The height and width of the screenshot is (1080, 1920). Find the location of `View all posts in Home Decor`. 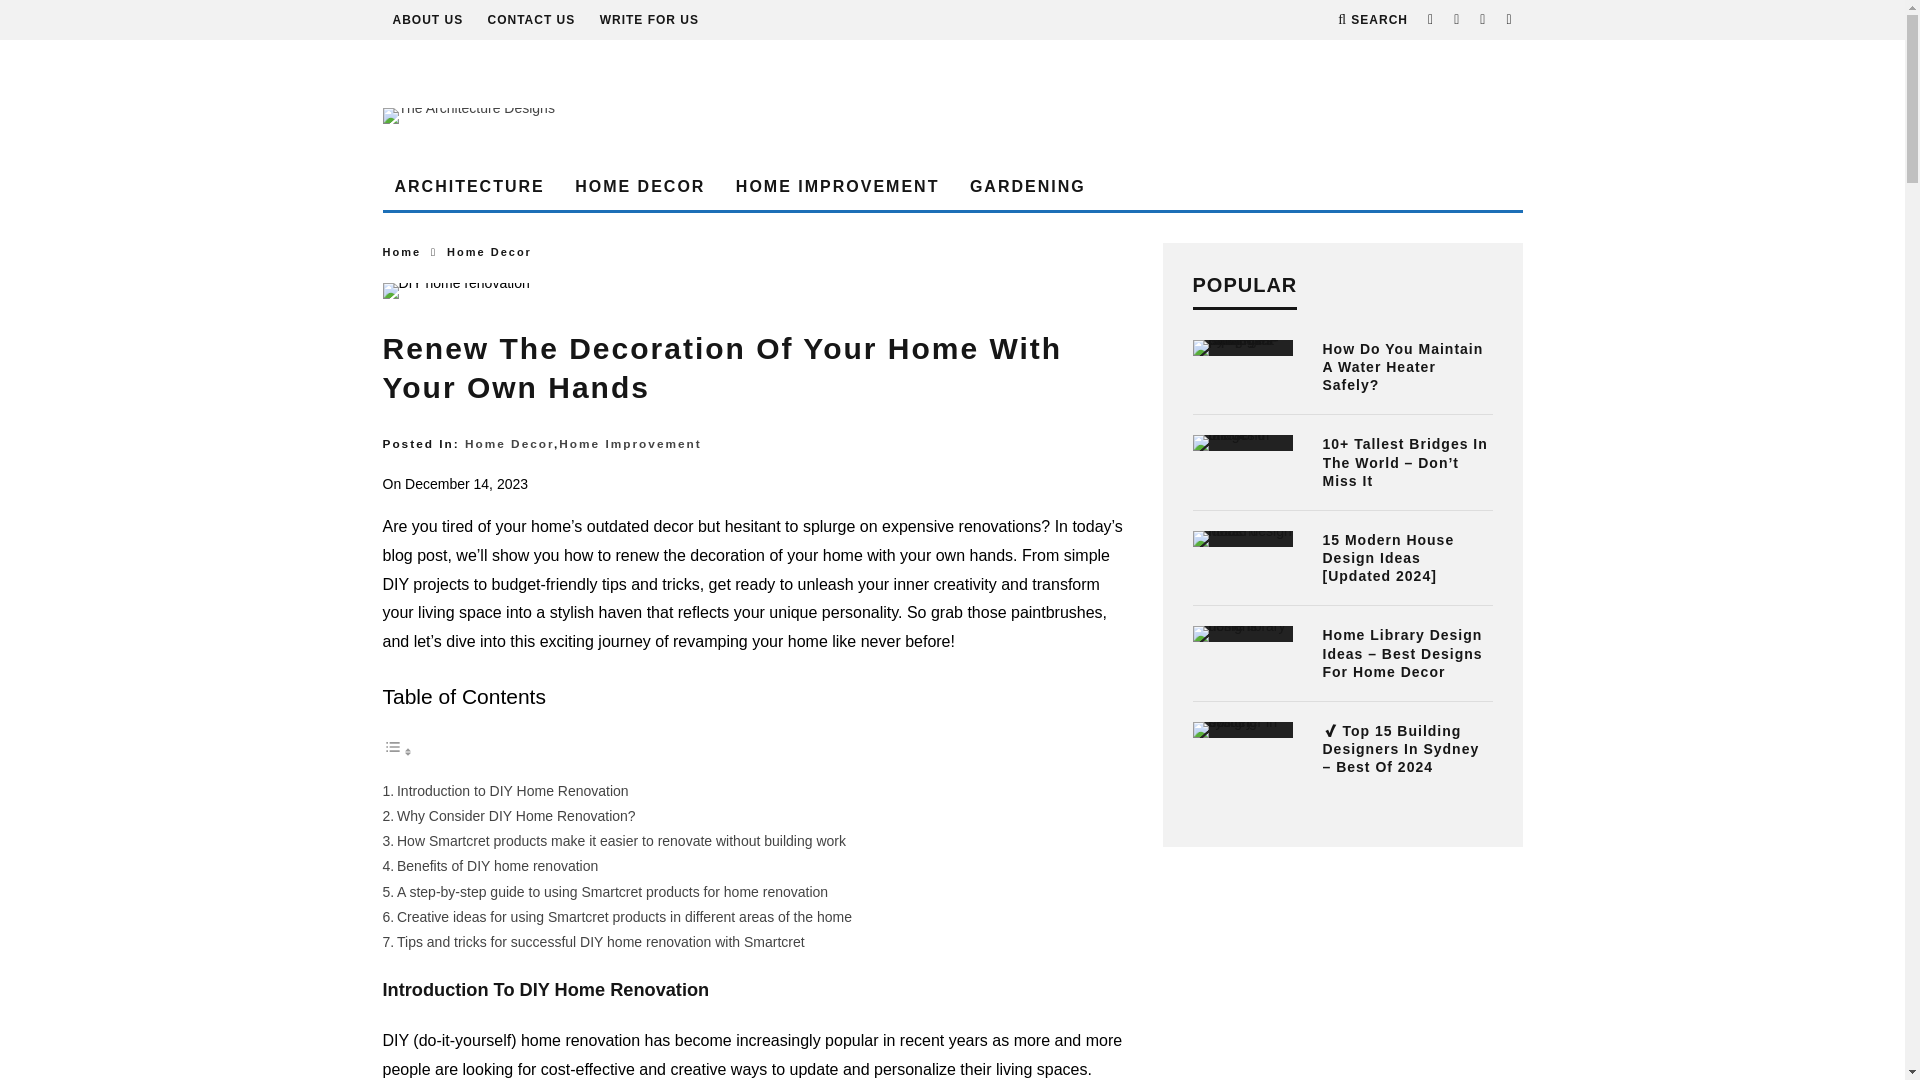

View all posts in Home Decor is located at coordinates (489, 252).